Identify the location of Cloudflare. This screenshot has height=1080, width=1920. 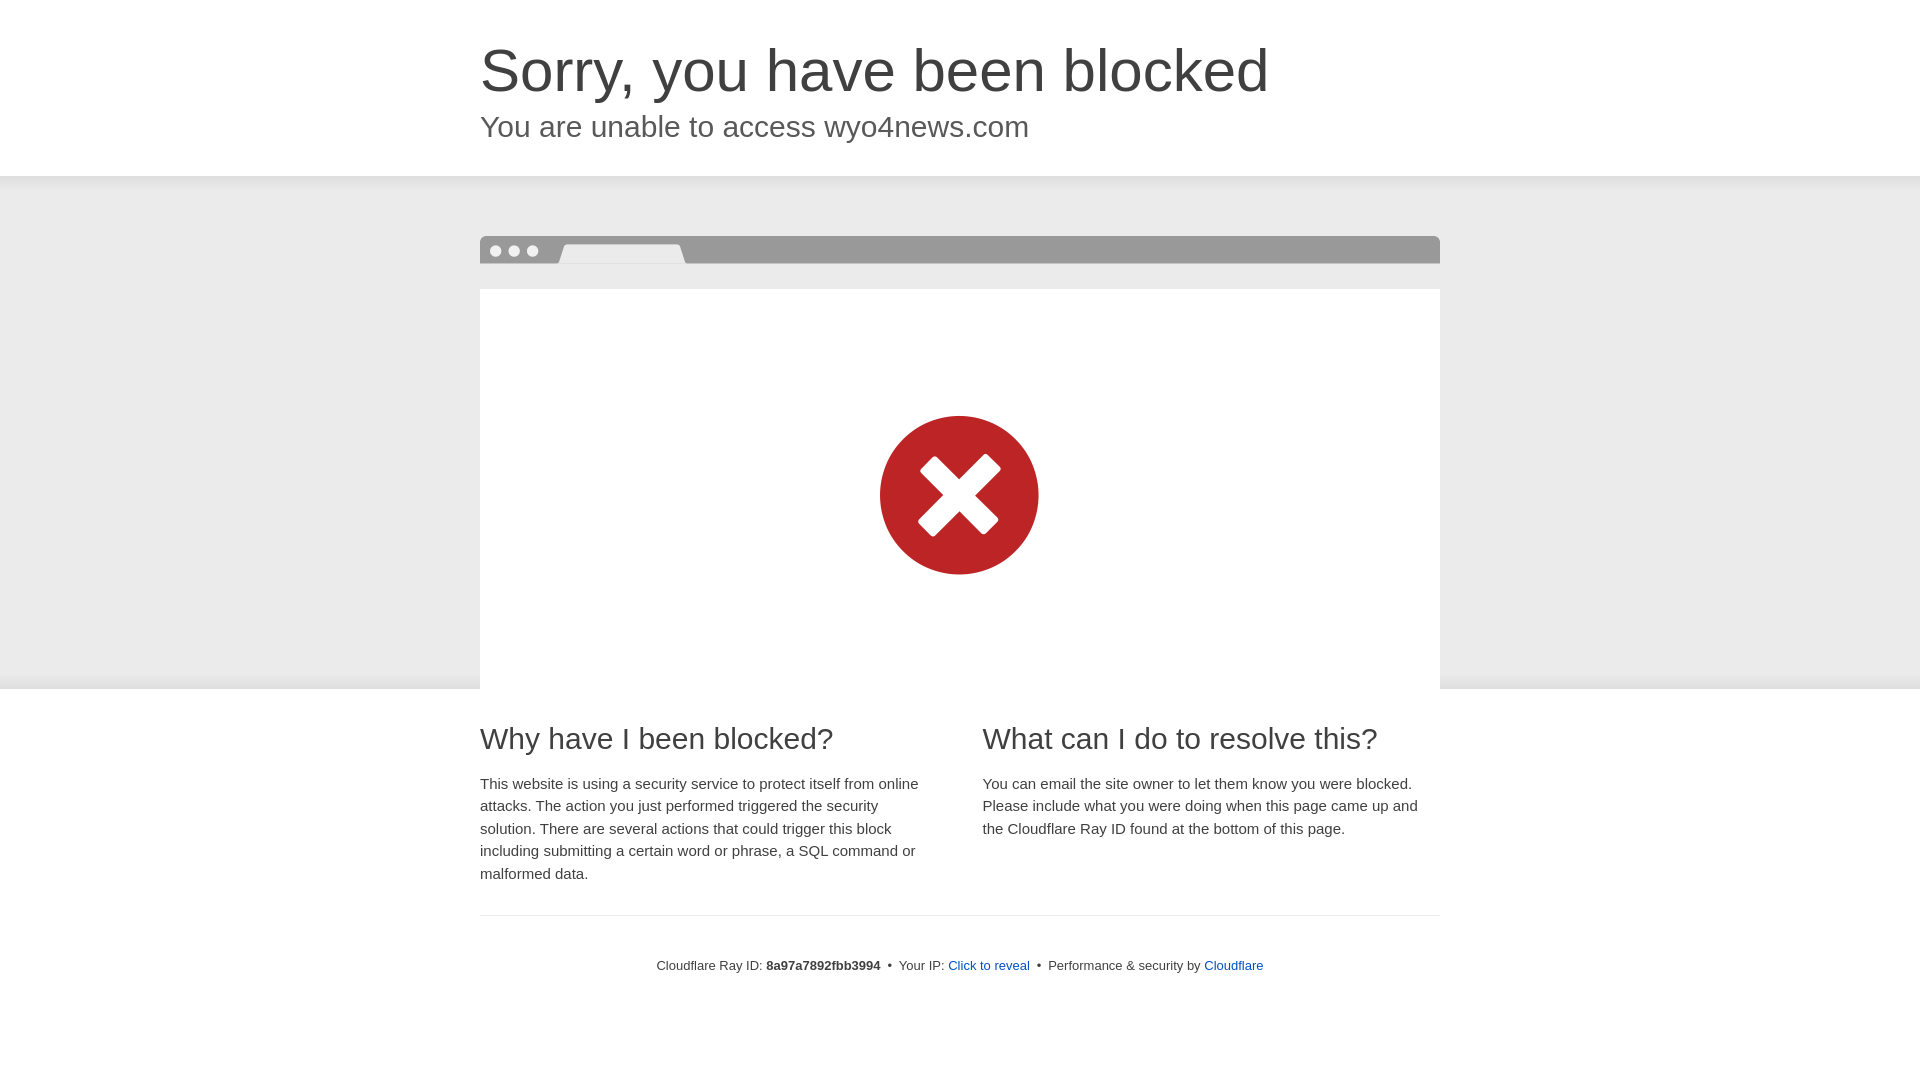
(1233, 965).